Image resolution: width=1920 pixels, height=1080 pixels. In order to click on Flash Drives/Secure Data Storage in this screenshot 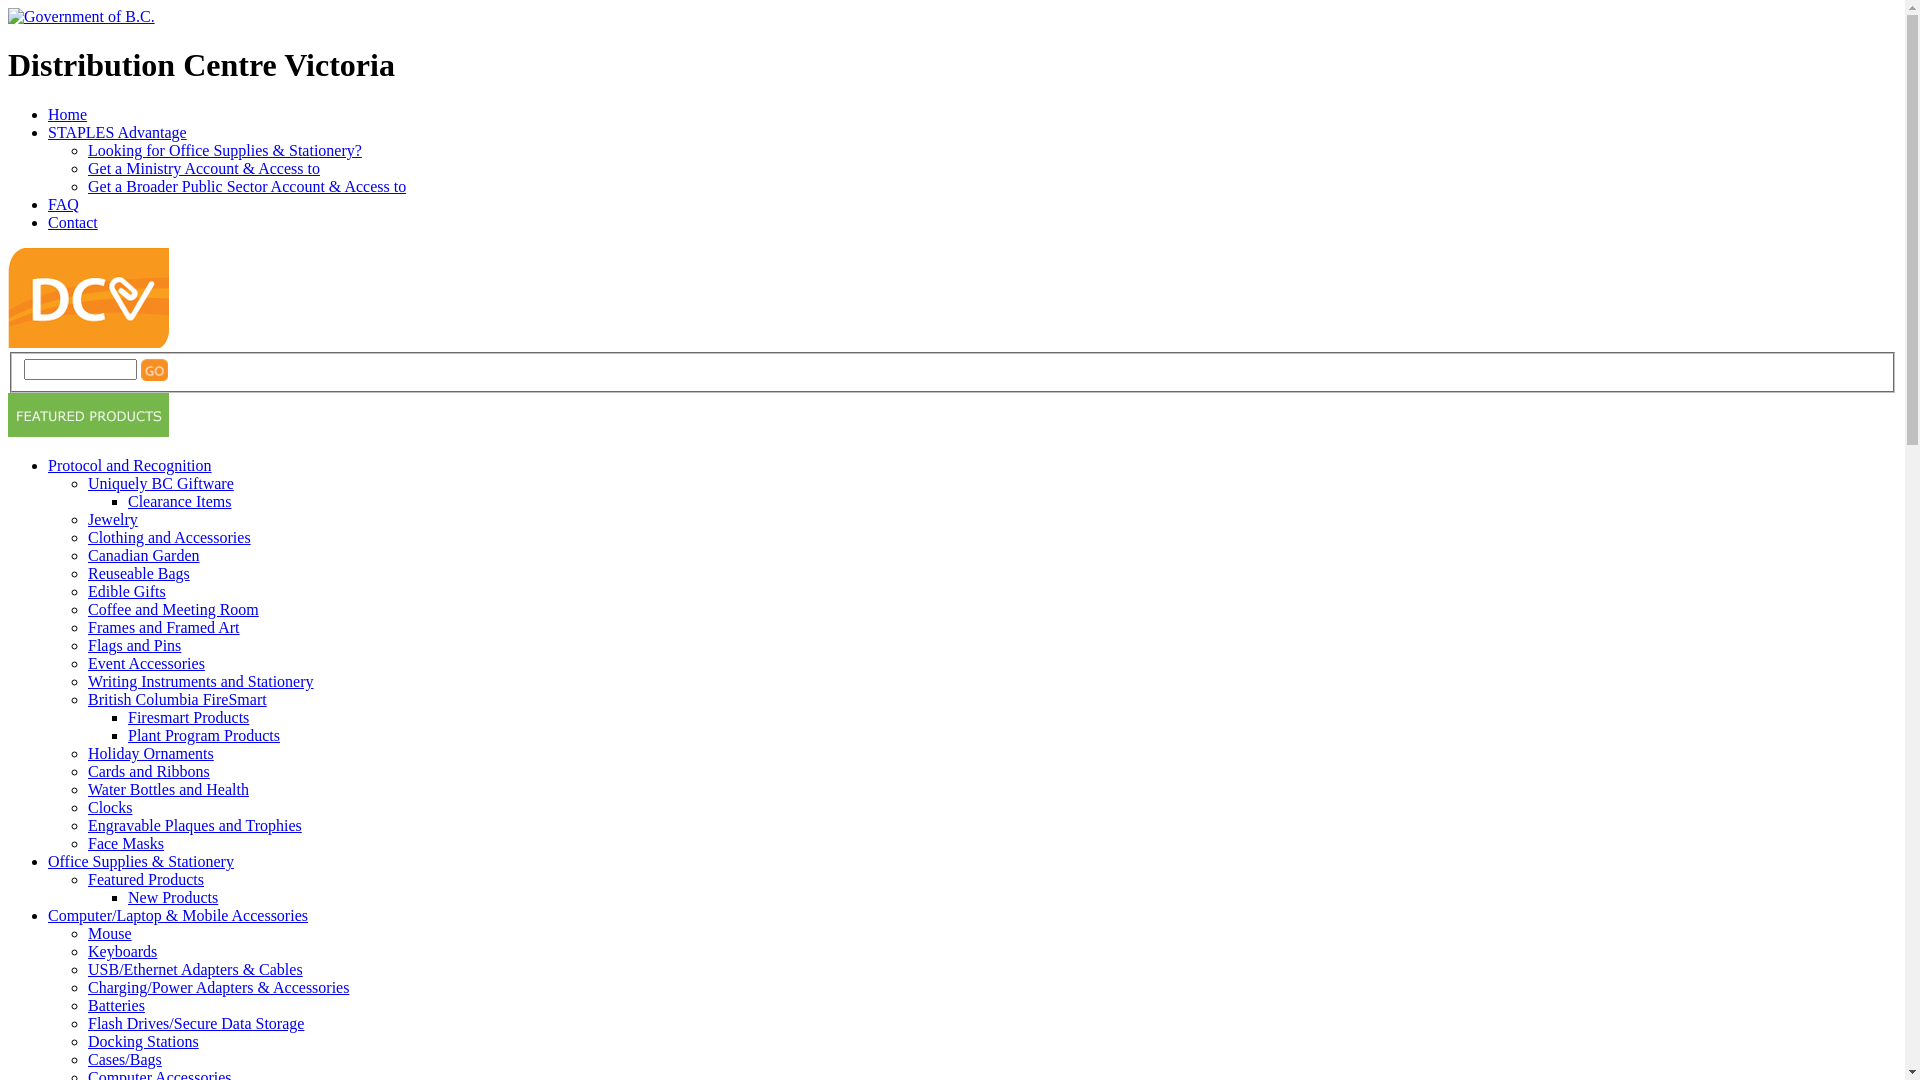, I will do `click(196, 1024)`.